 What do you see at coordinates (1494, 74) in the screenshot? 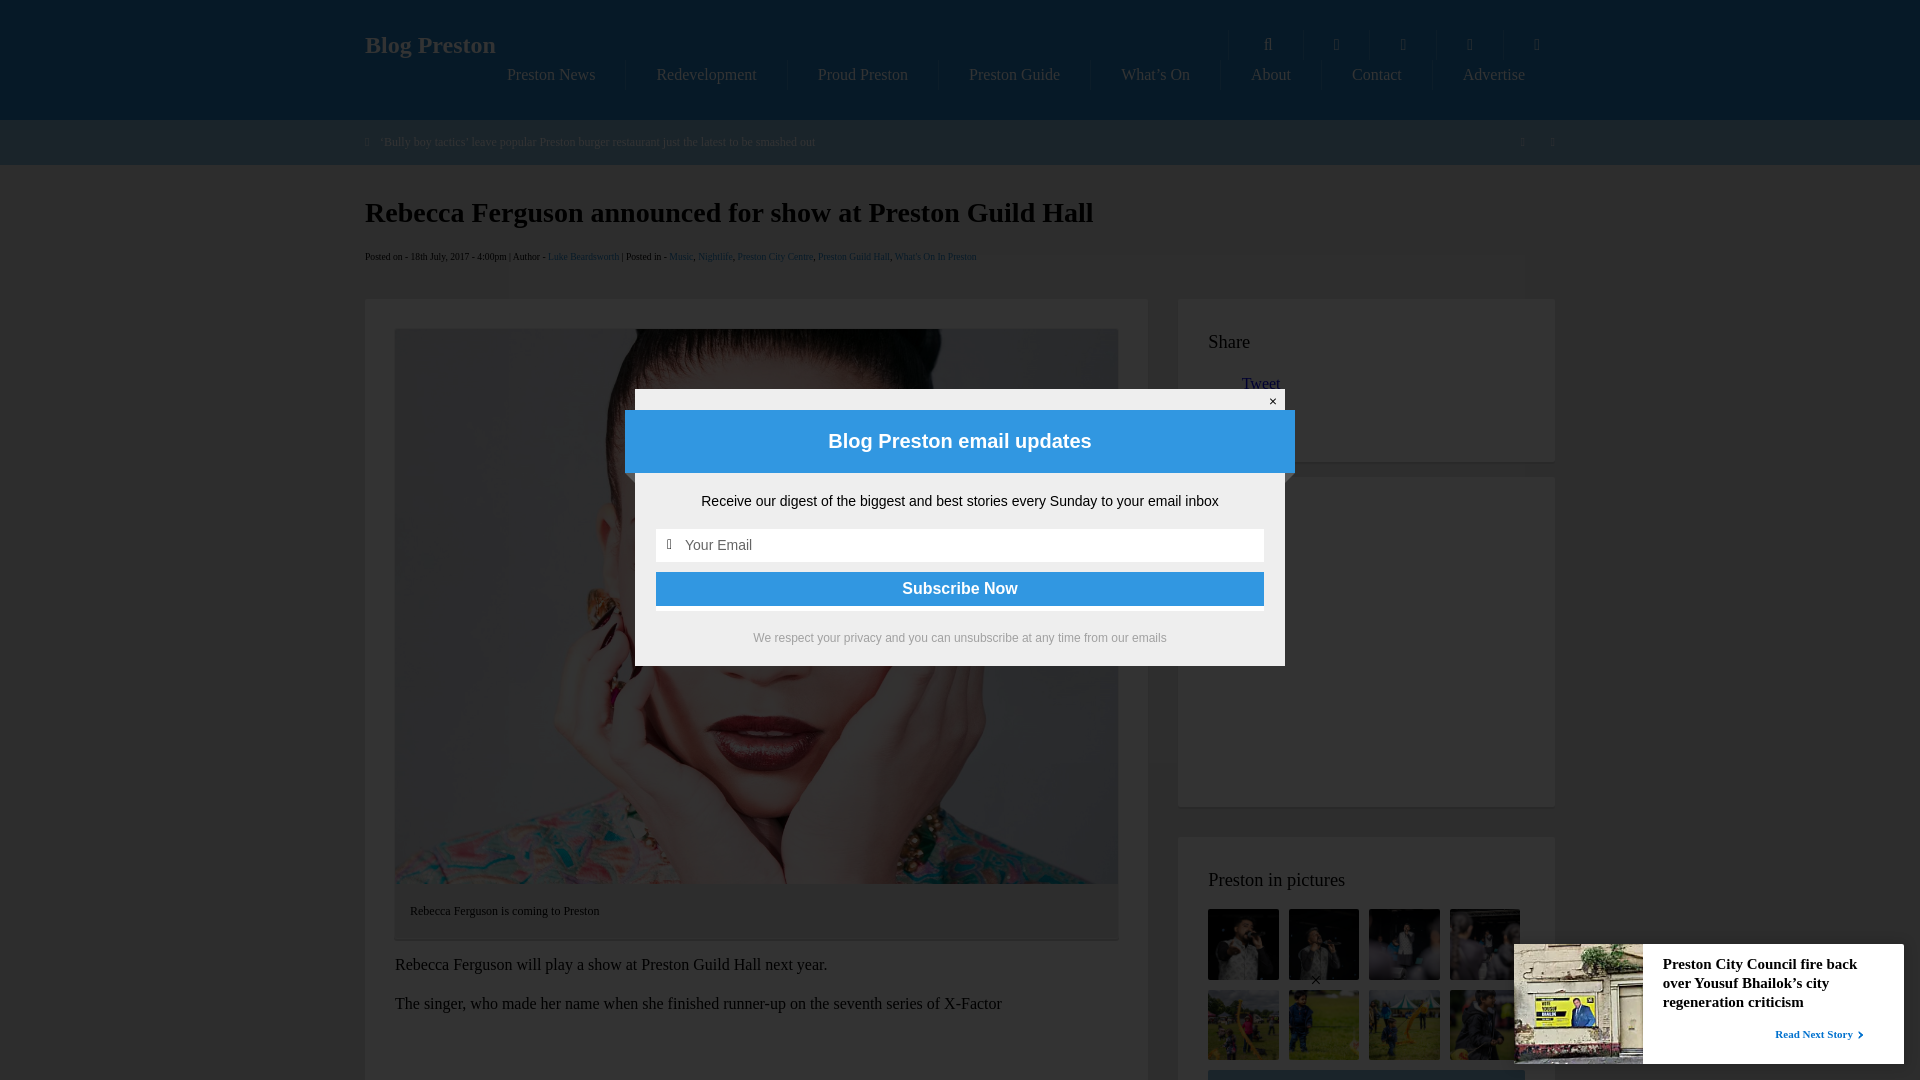
I see `Advertise on Blog Preston` at bounding box center [1494, 74].